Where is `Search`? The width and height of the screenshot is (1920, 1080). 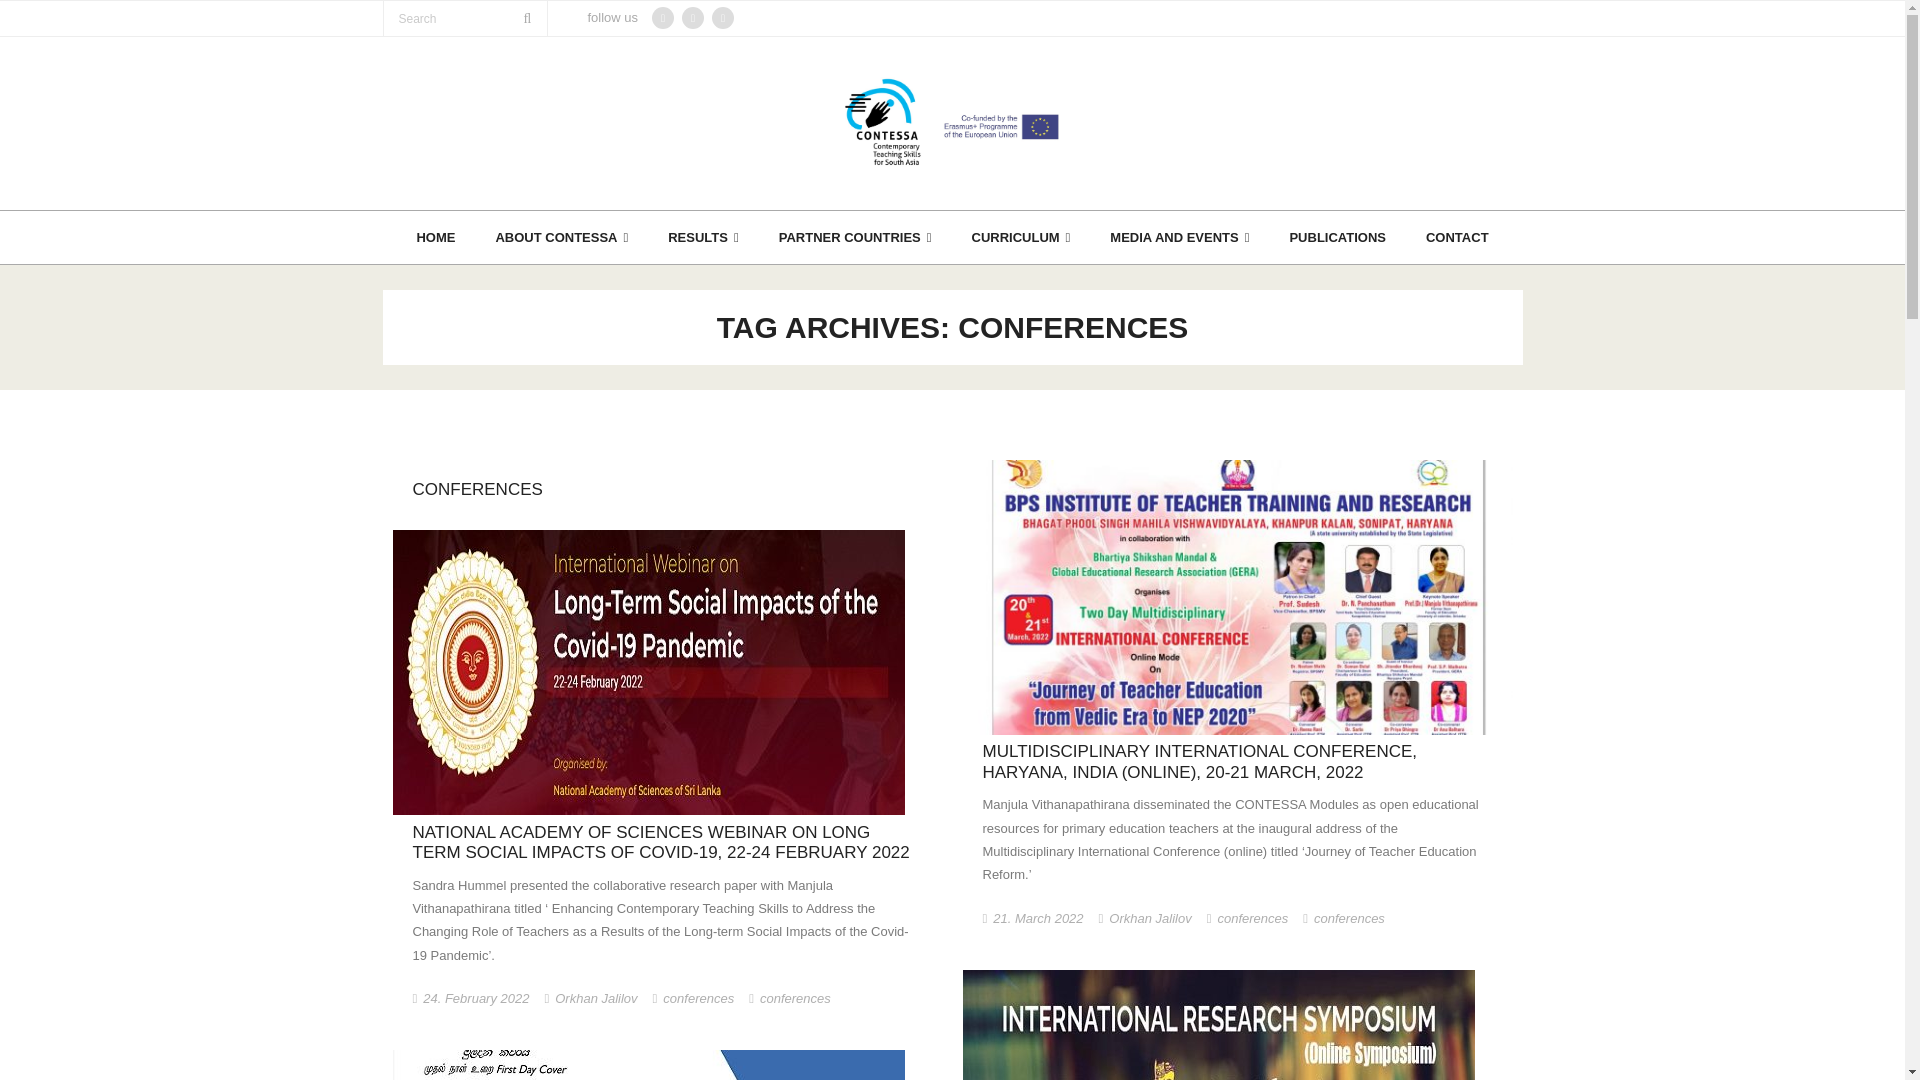
Search is located at coordinates (50, 22).